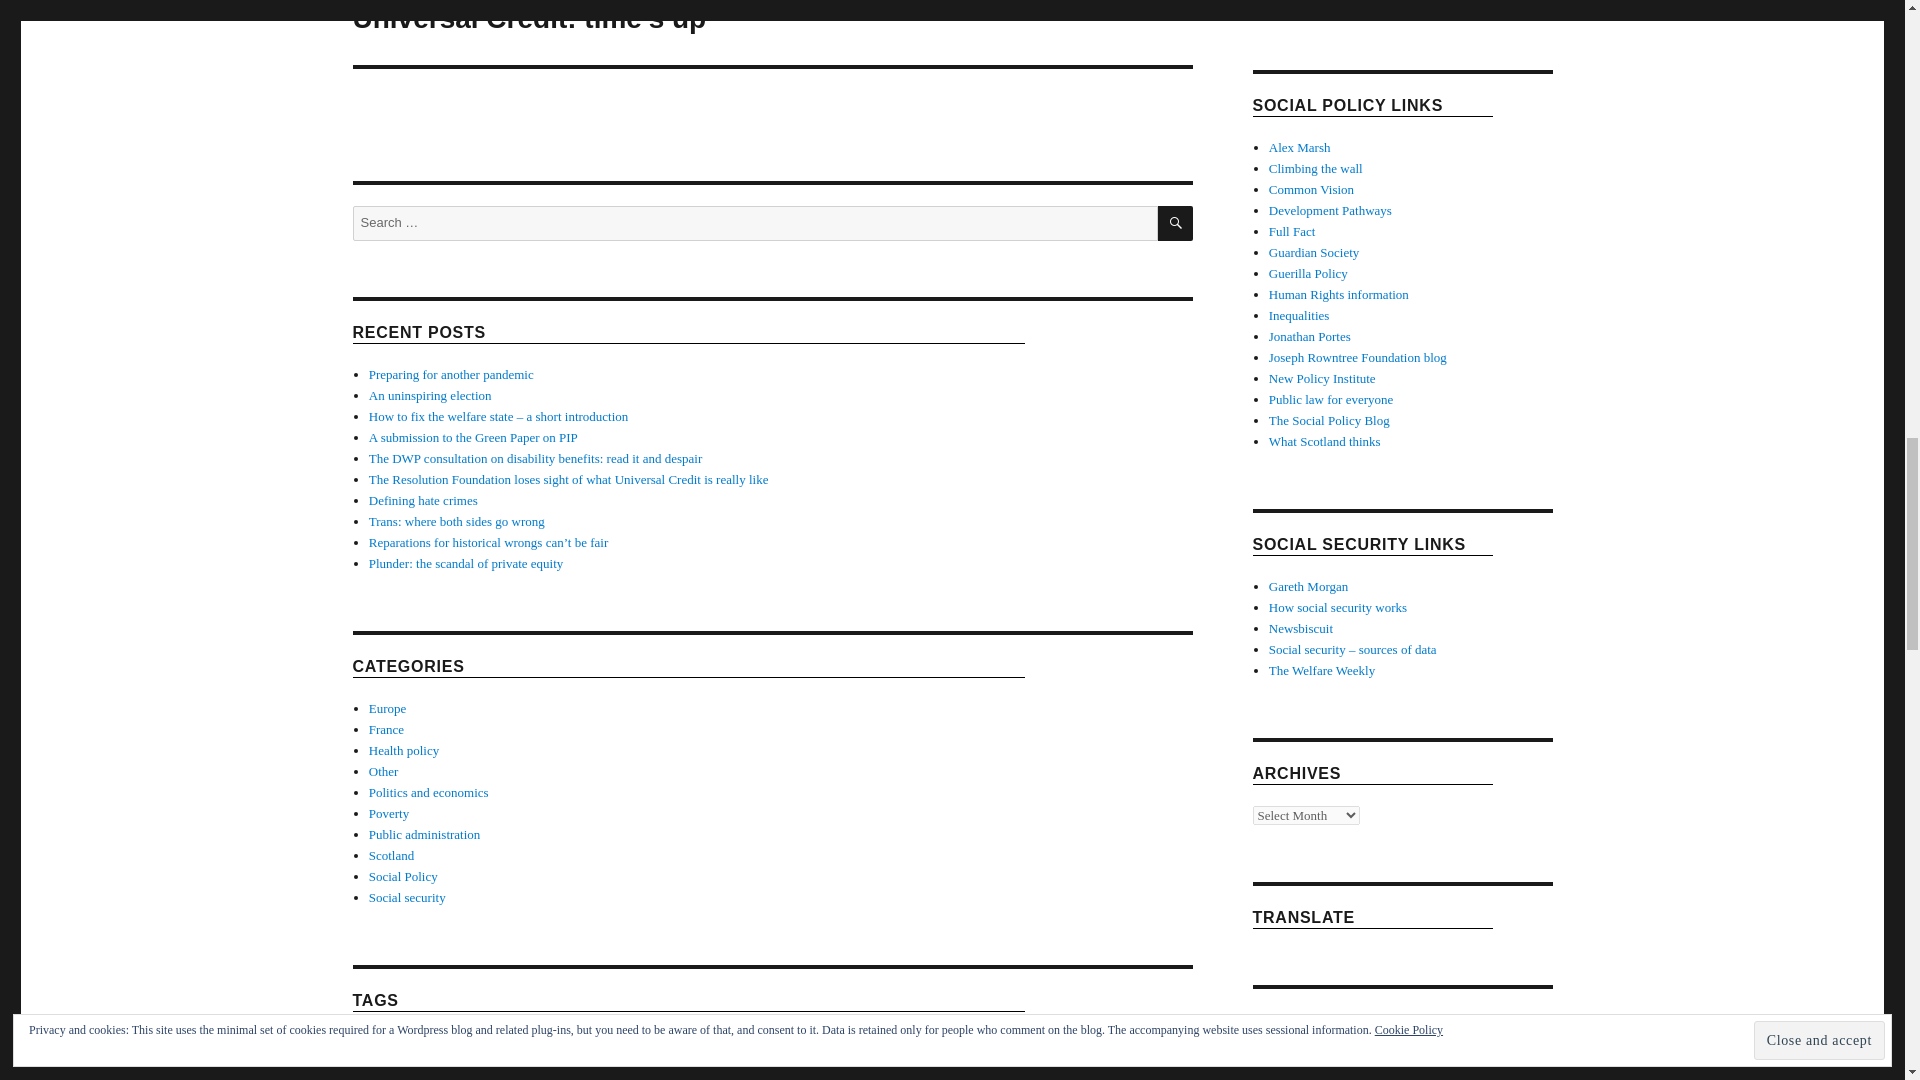 The height and width of the screenshot is (1080, 1920). What do you see at coordinates (404, 750) in the screenshot?
I see `Health policy` at bounding box center [404, 750].